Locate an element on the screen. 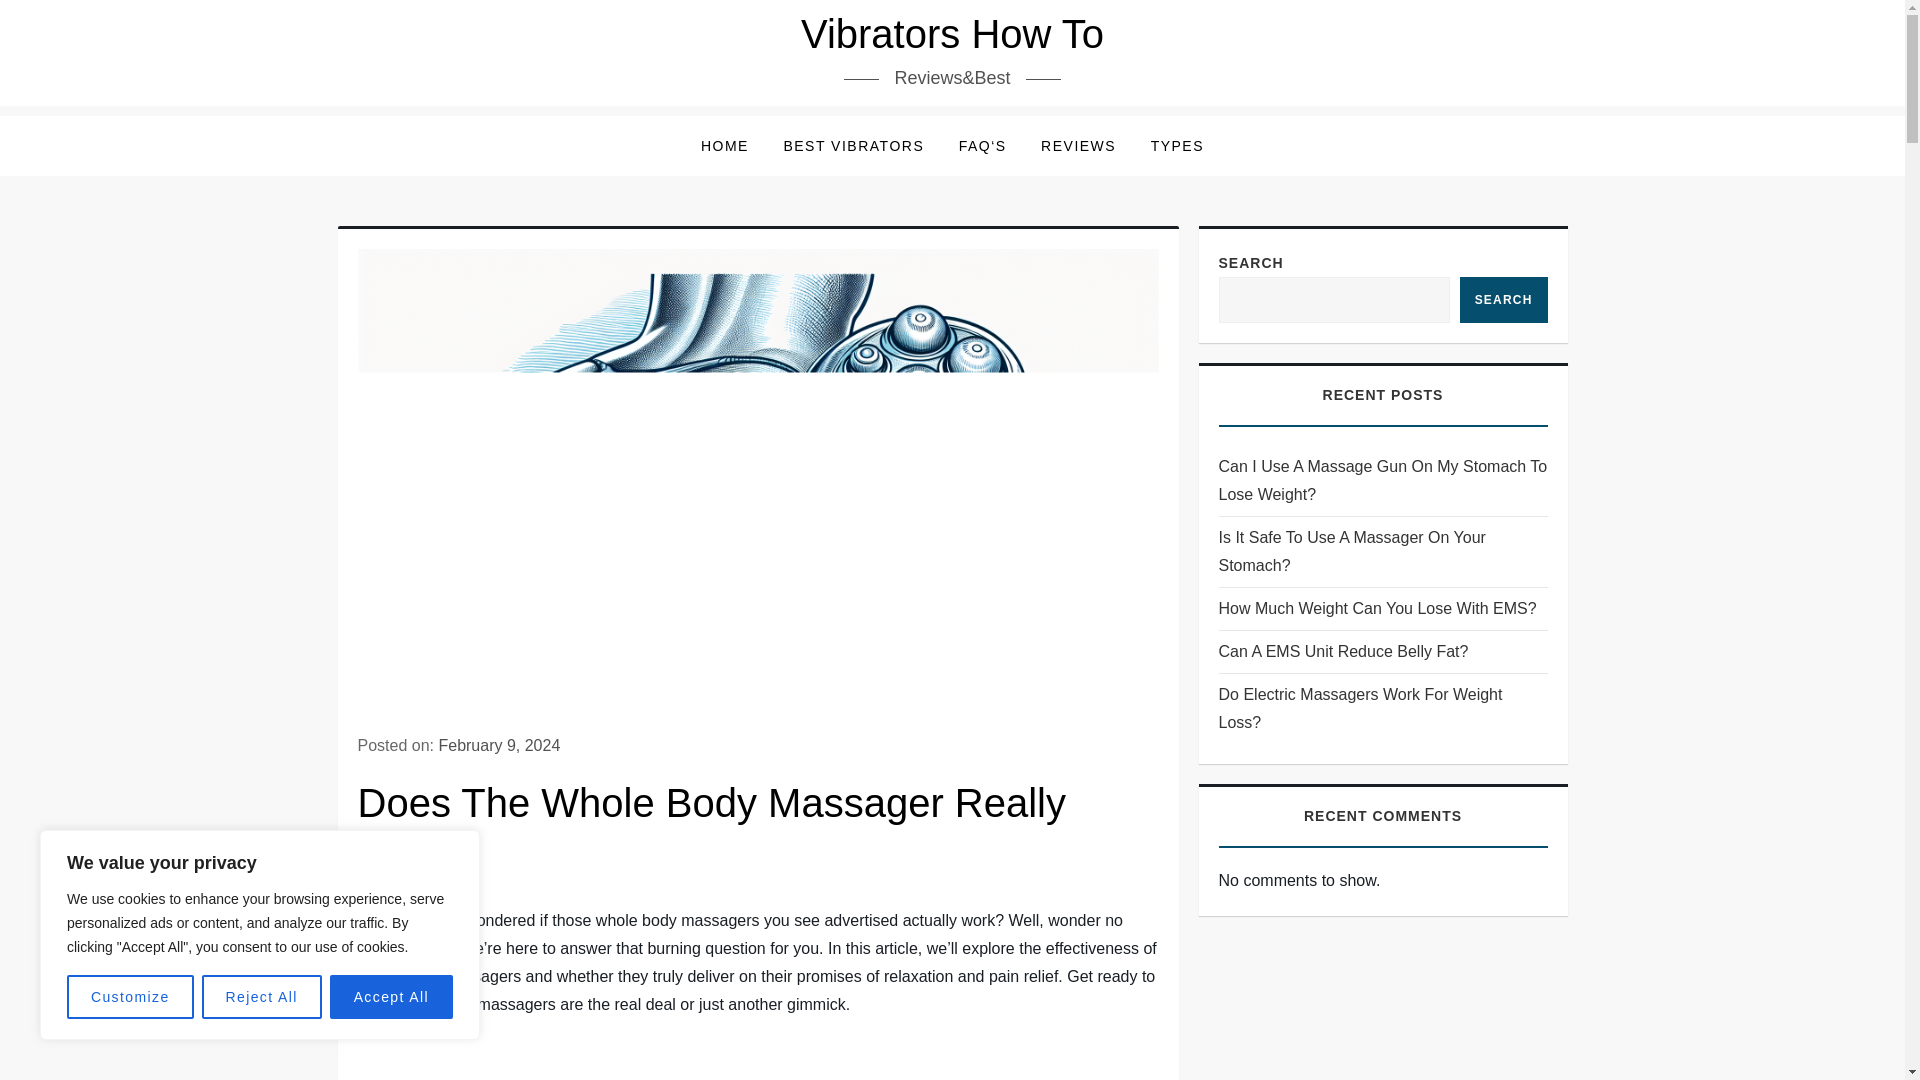 The width and height of the screenshot is (1920, 1080). TYPES is located at coordinates (1178, 146).